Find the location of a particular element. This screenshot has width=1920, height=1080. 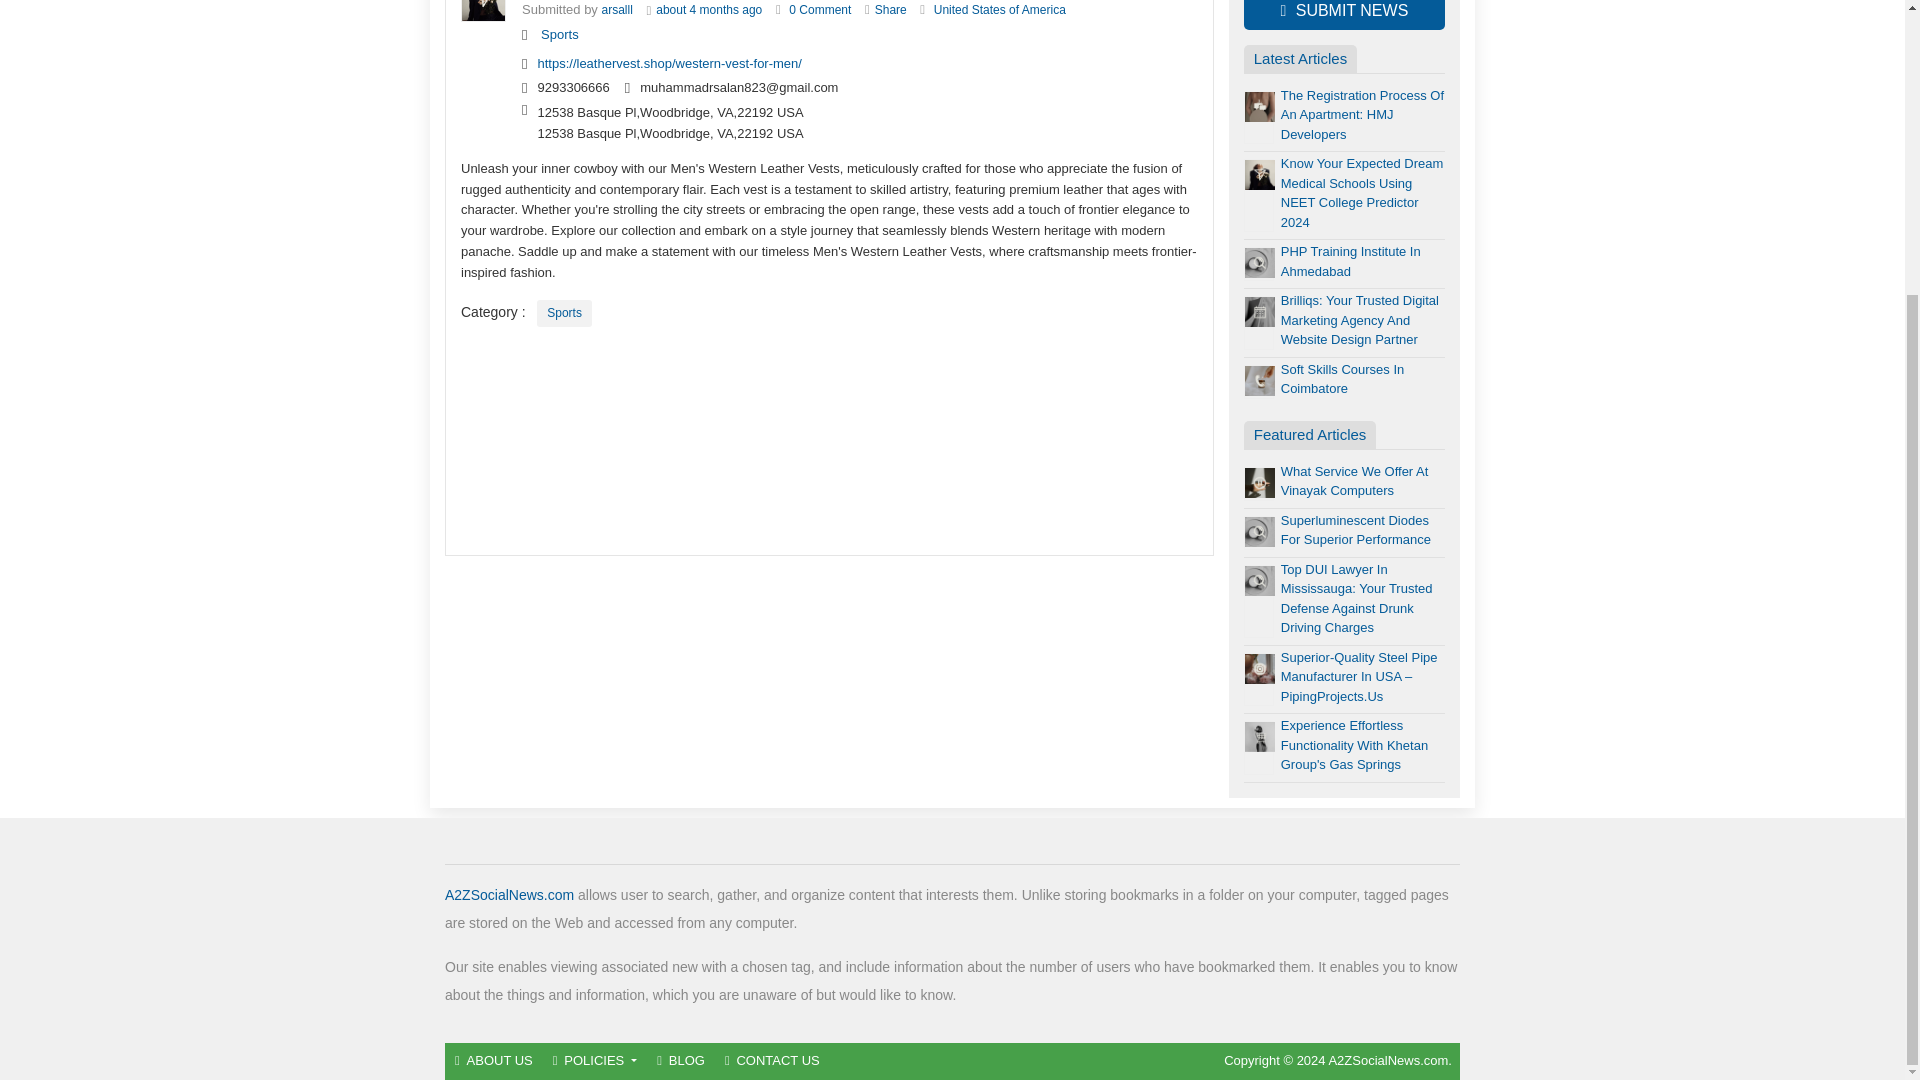

Share is located at coordinates (890, 10).